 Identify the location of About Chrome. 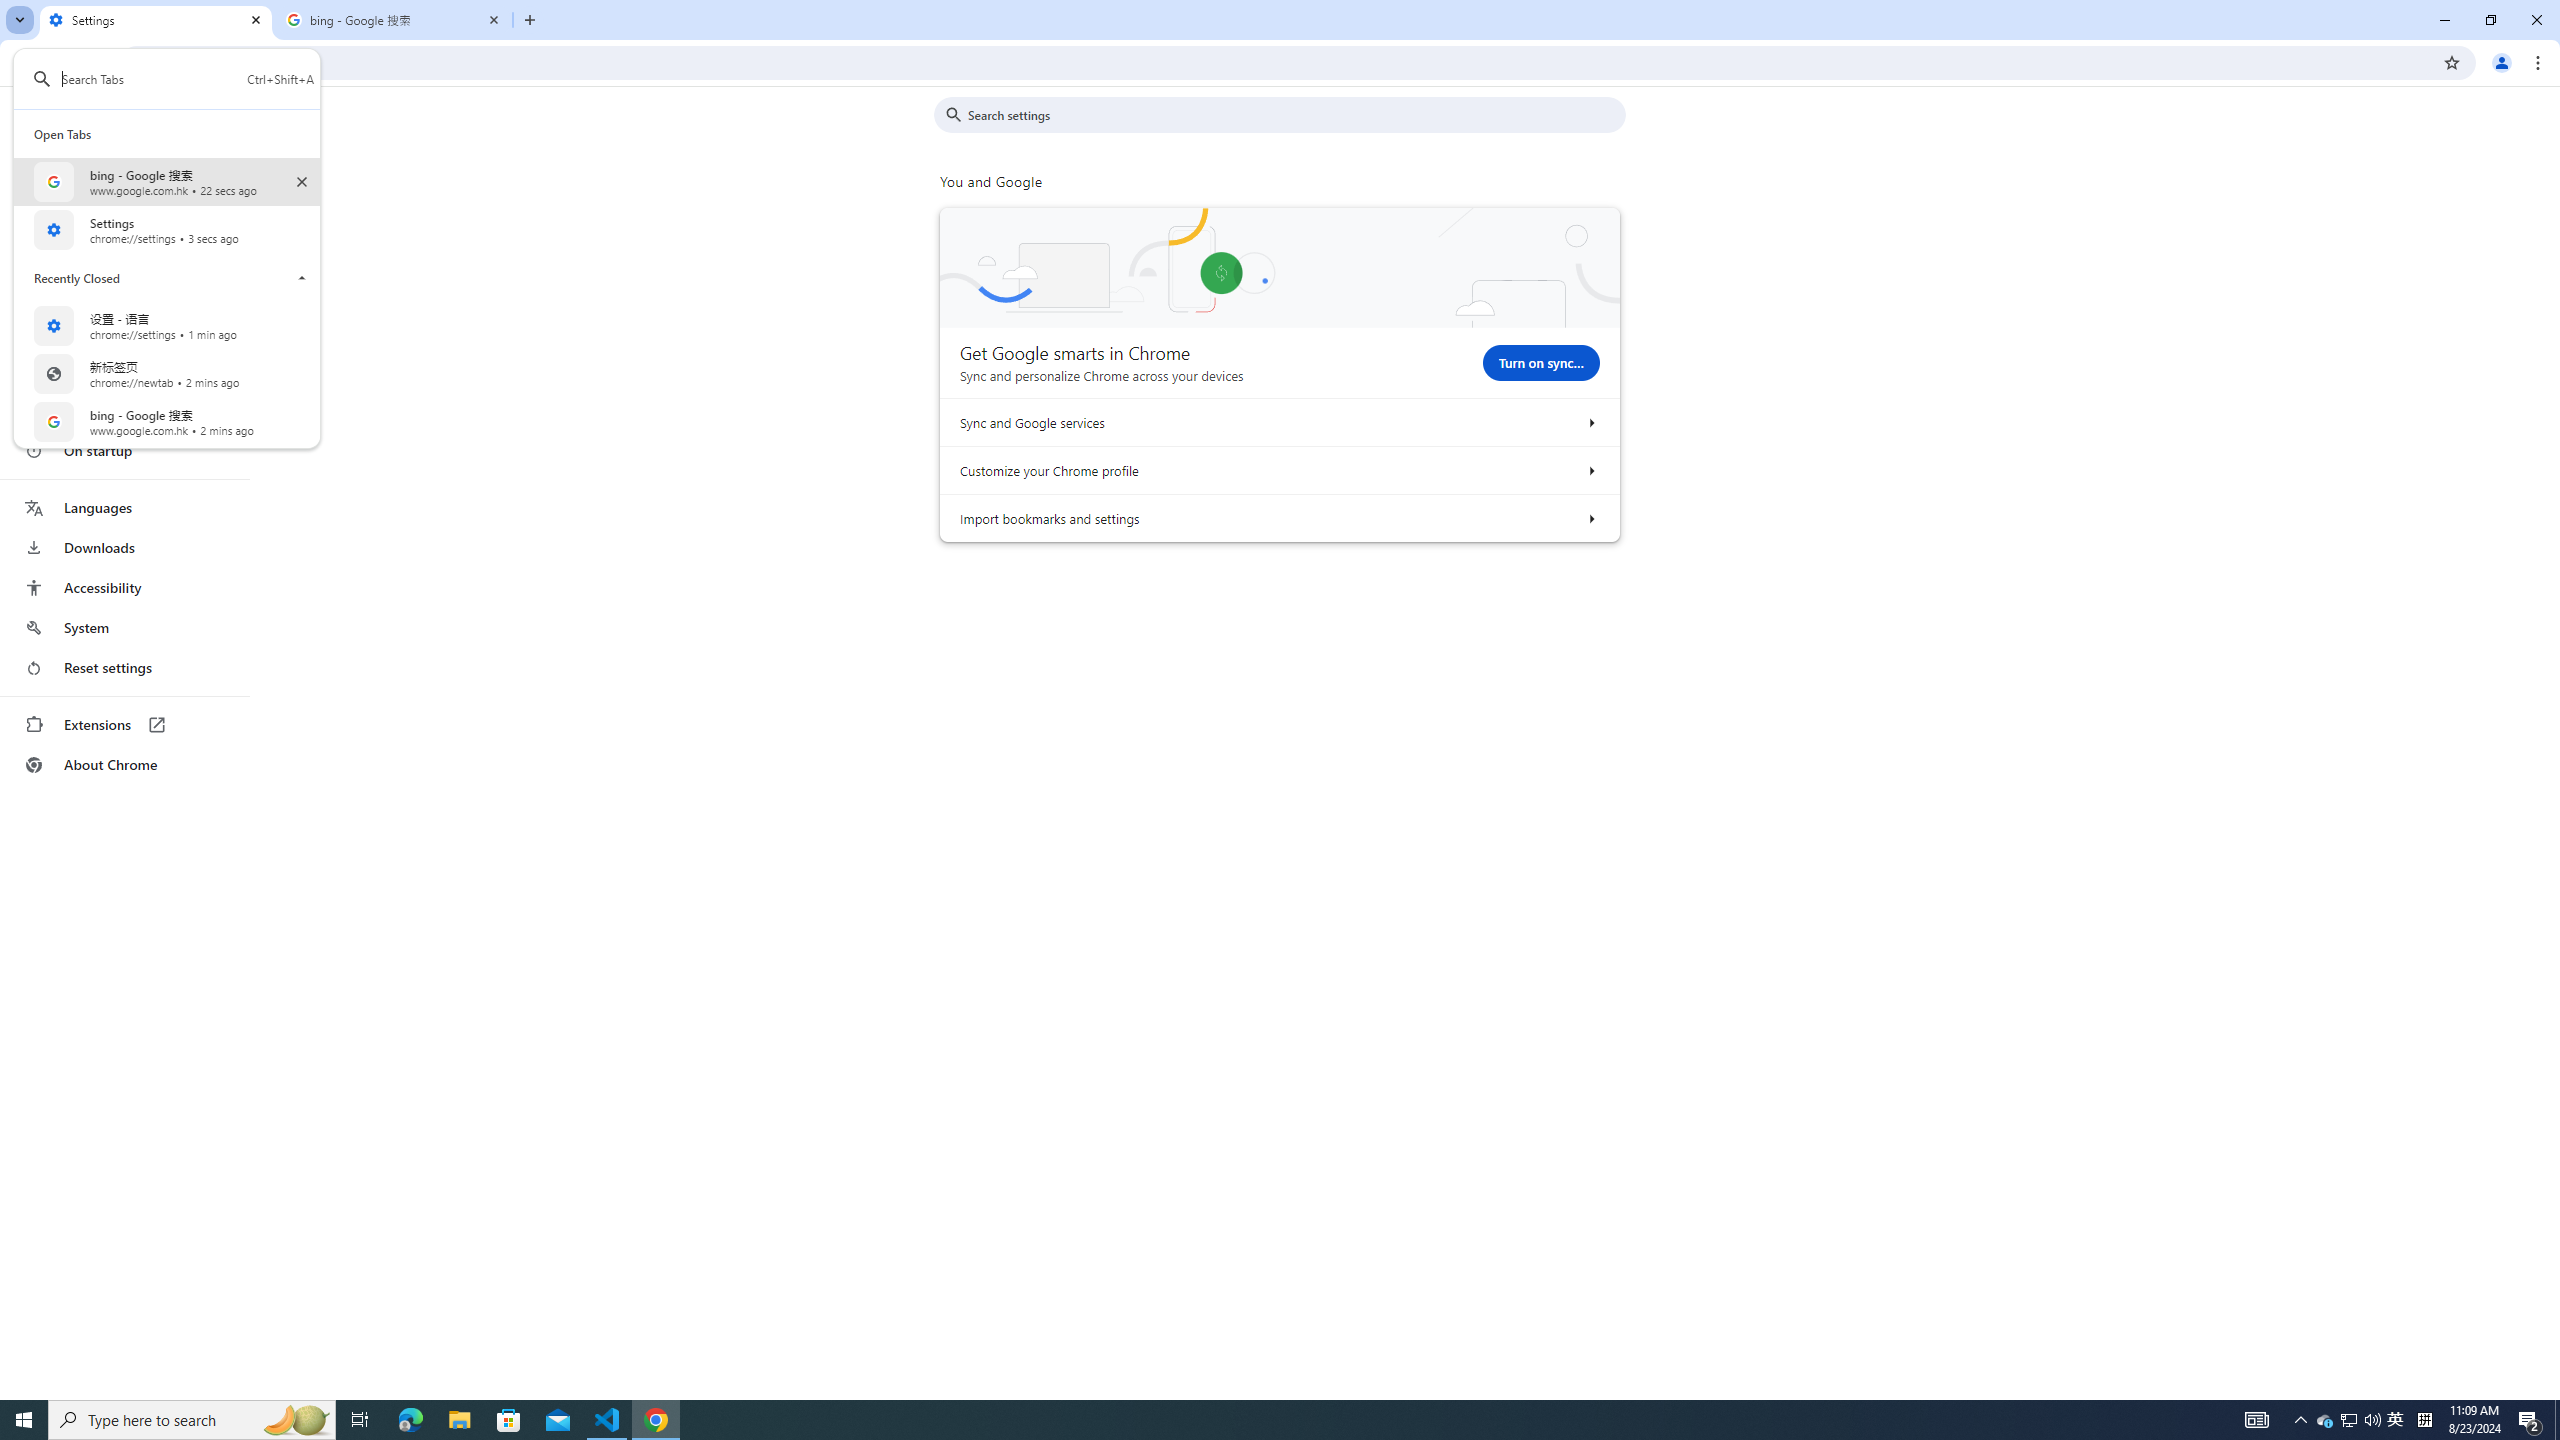
(2326, 1420).